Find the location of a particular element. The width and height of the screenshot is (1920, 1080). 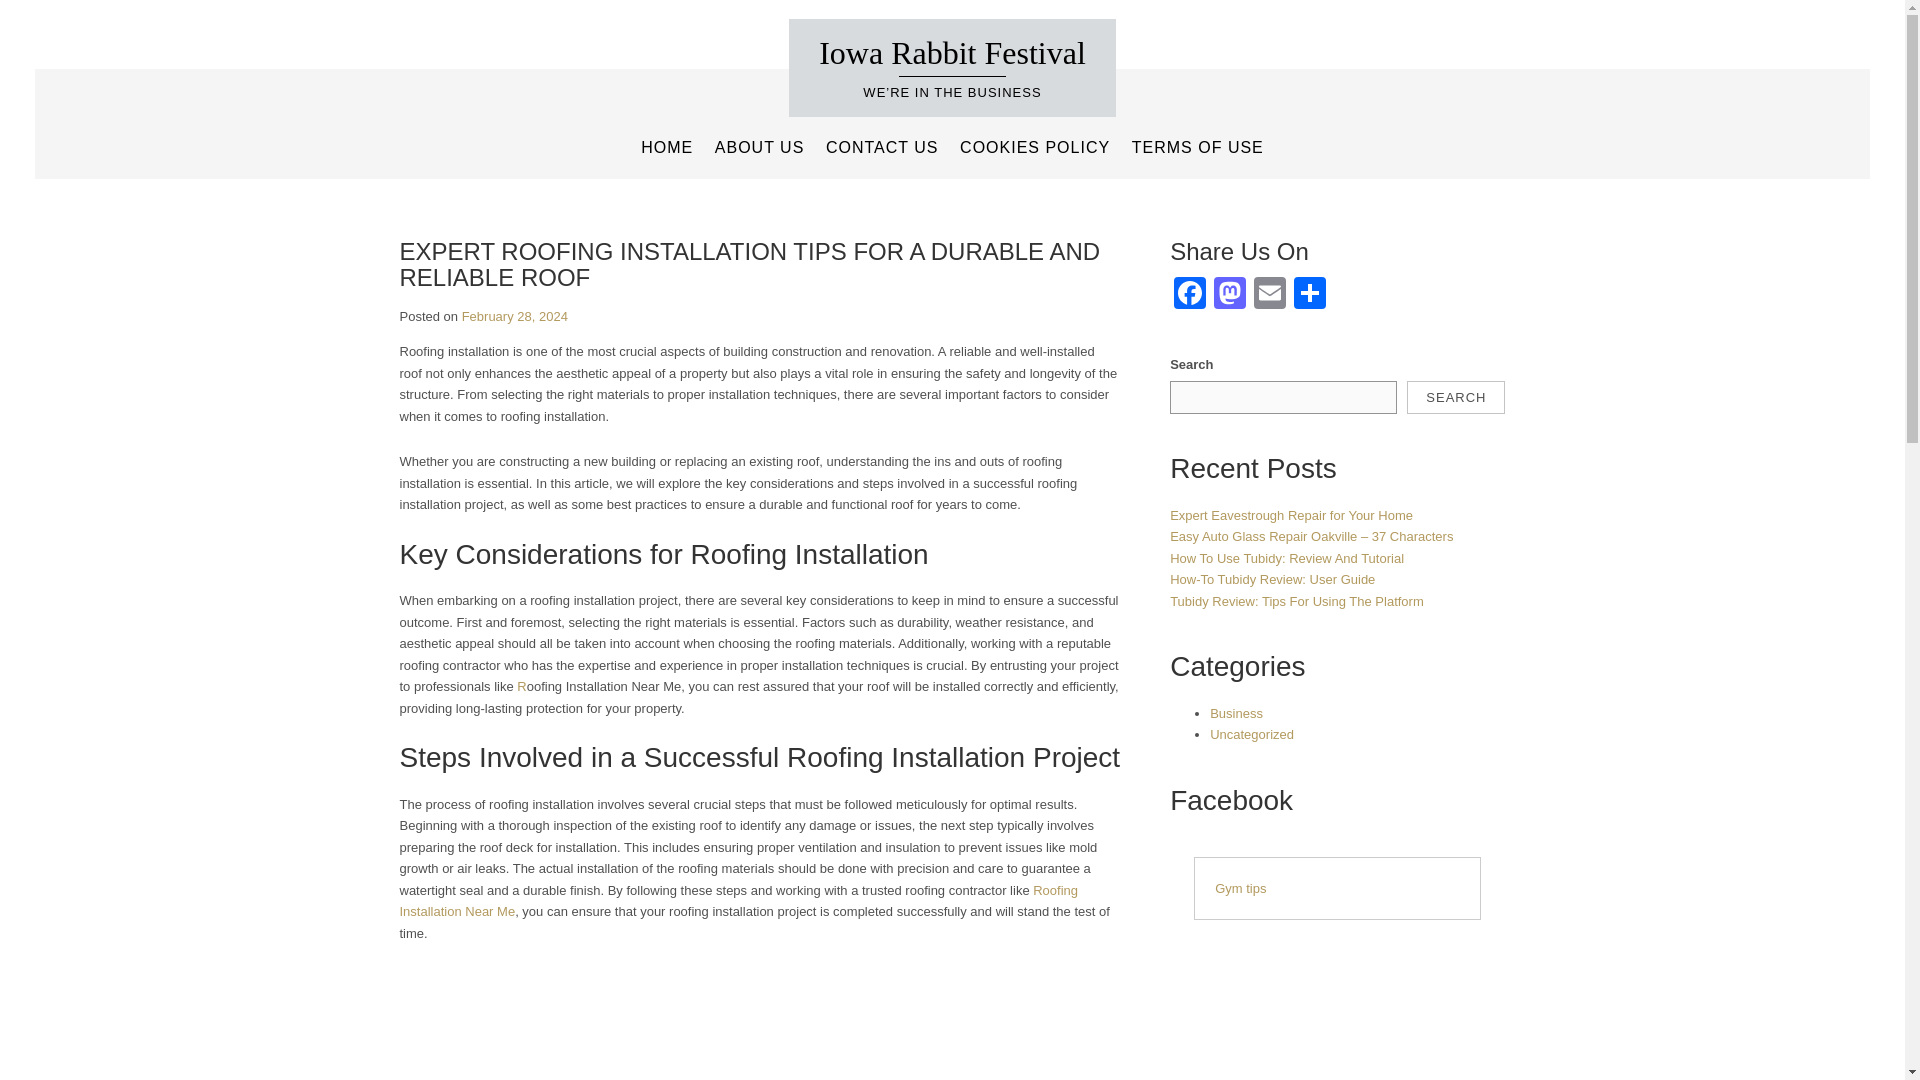

Expert Eavestrough Repair for Your Home is located at coordinates (1291, 514).